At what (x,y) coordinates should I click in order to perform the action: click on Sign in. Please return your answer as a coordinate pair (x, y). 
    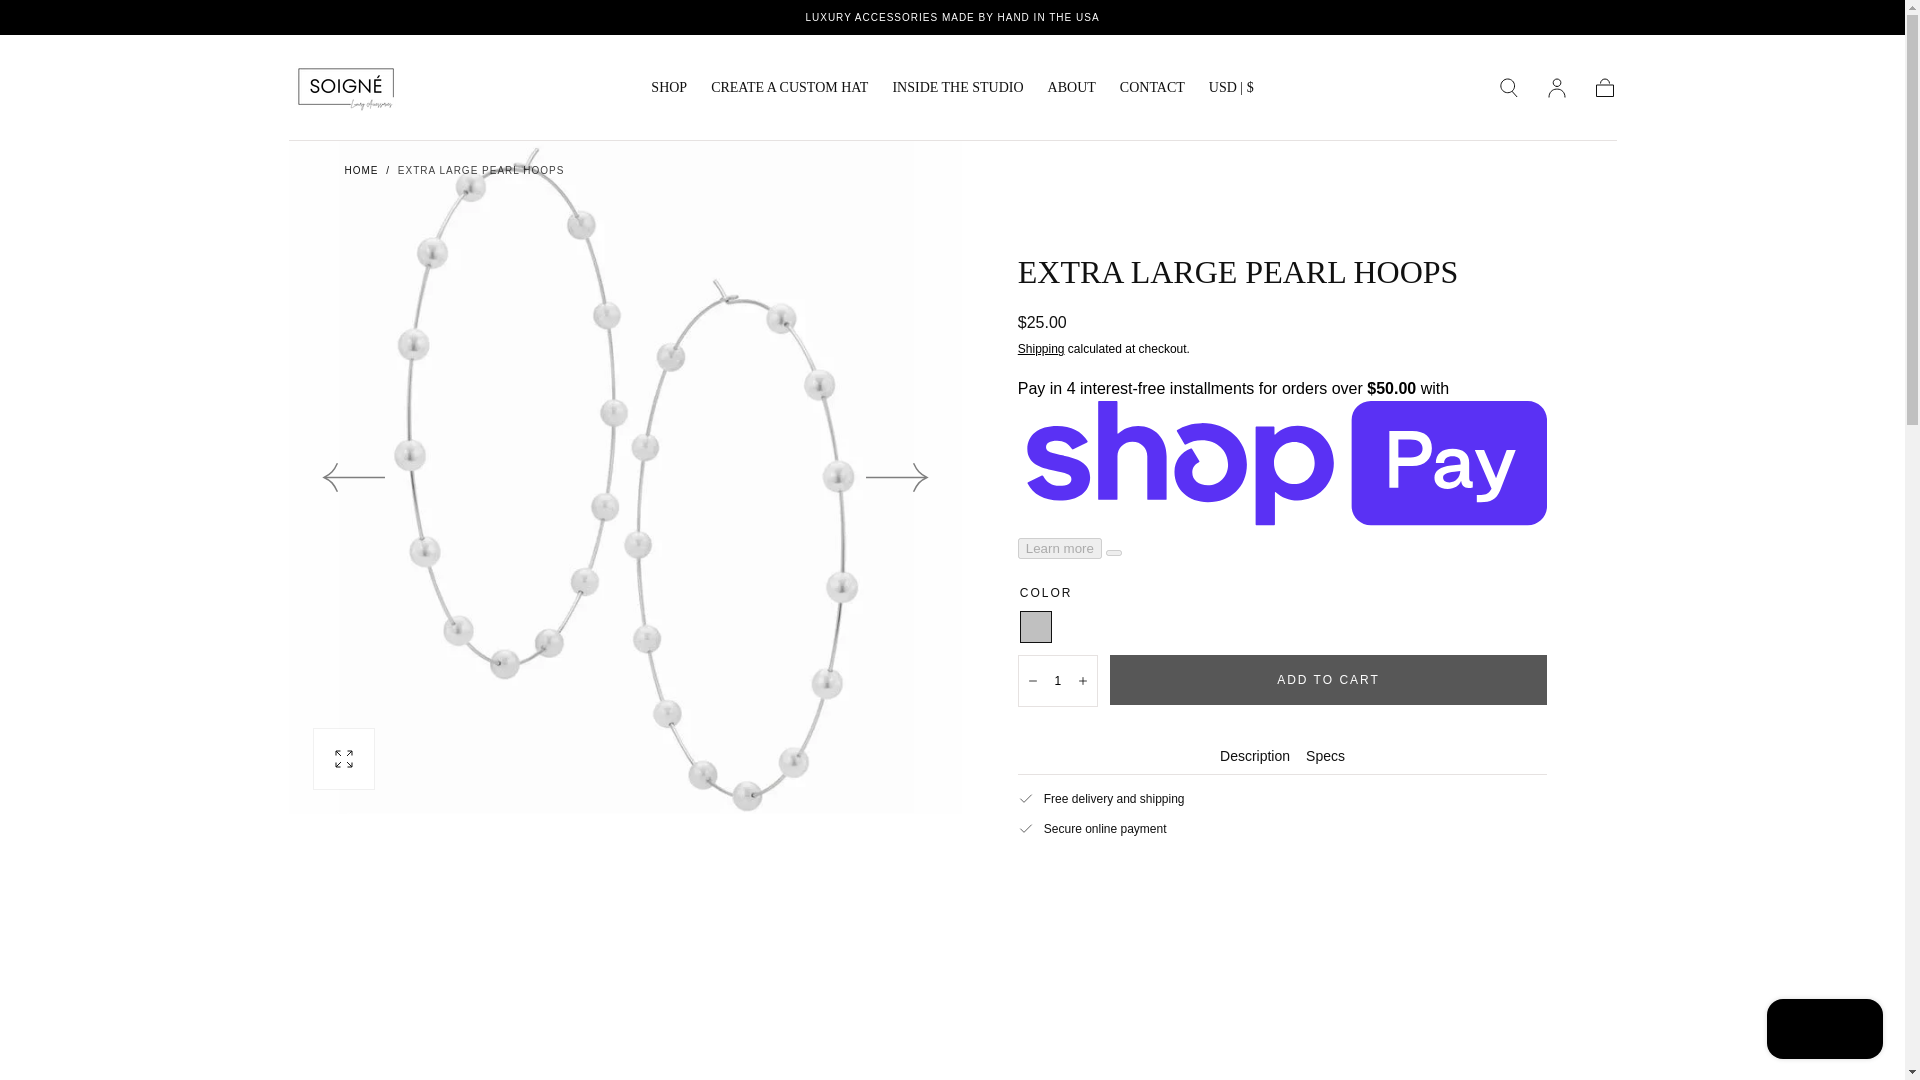
    Looking at the image, I should click on (1556, 88).